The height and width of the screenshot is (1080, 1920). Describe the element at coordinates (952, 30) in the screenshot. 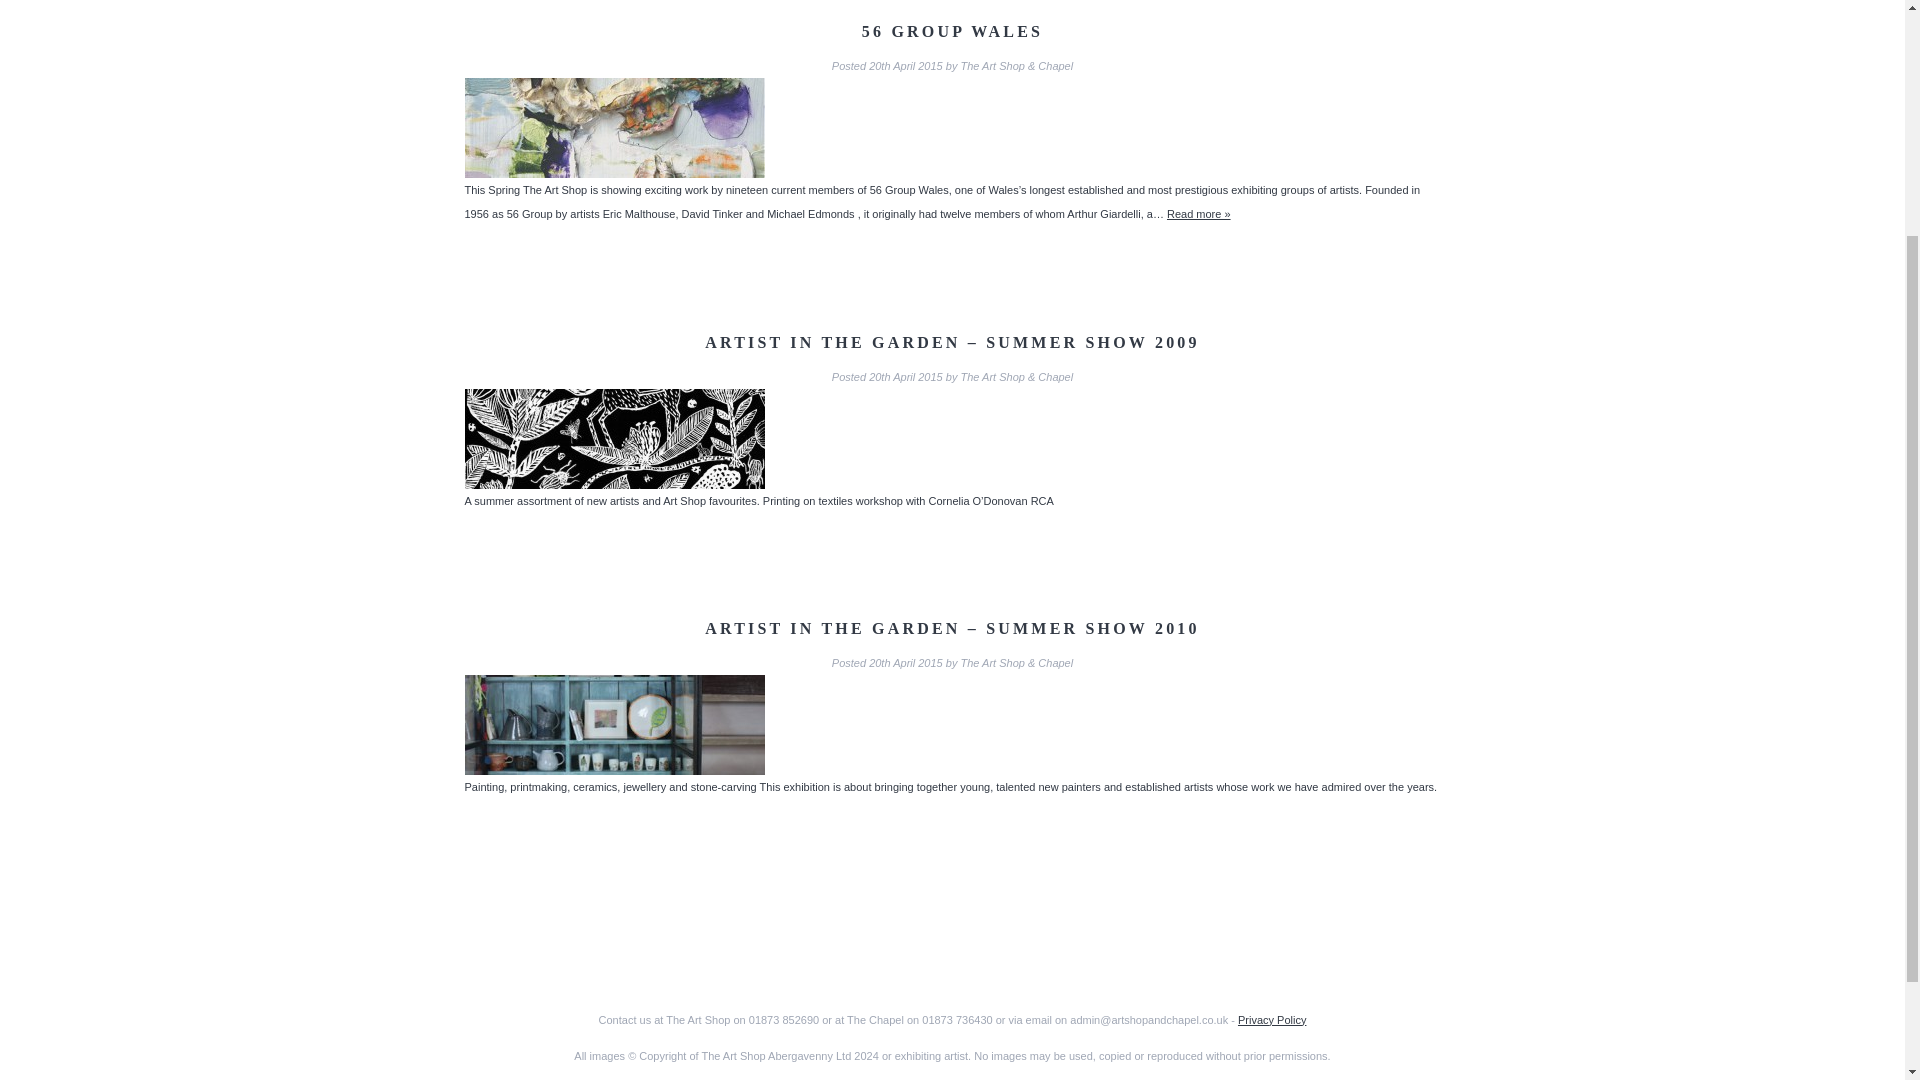

I see `56 Group Wales` at that location.